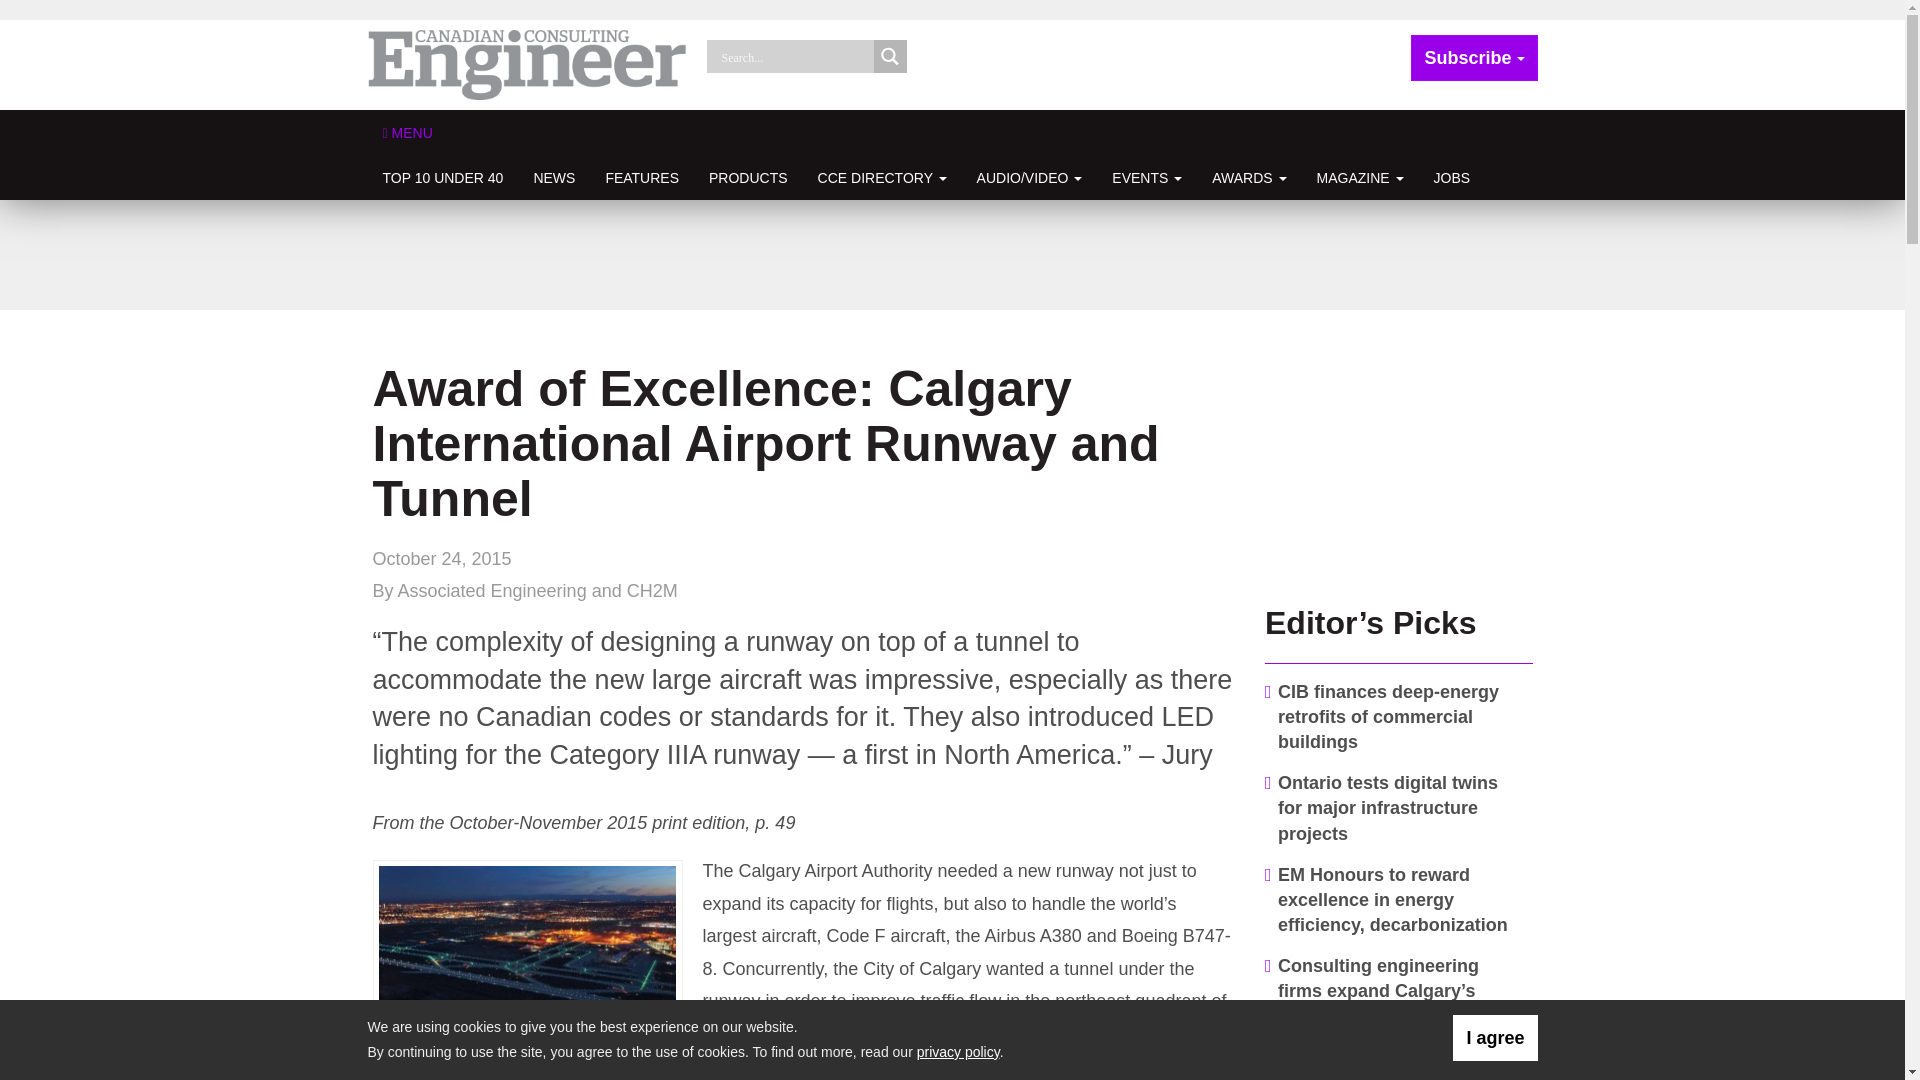 This screenshot has width=1920, height=1080. I want to click on Click to show site navigation, so click(408, 132).